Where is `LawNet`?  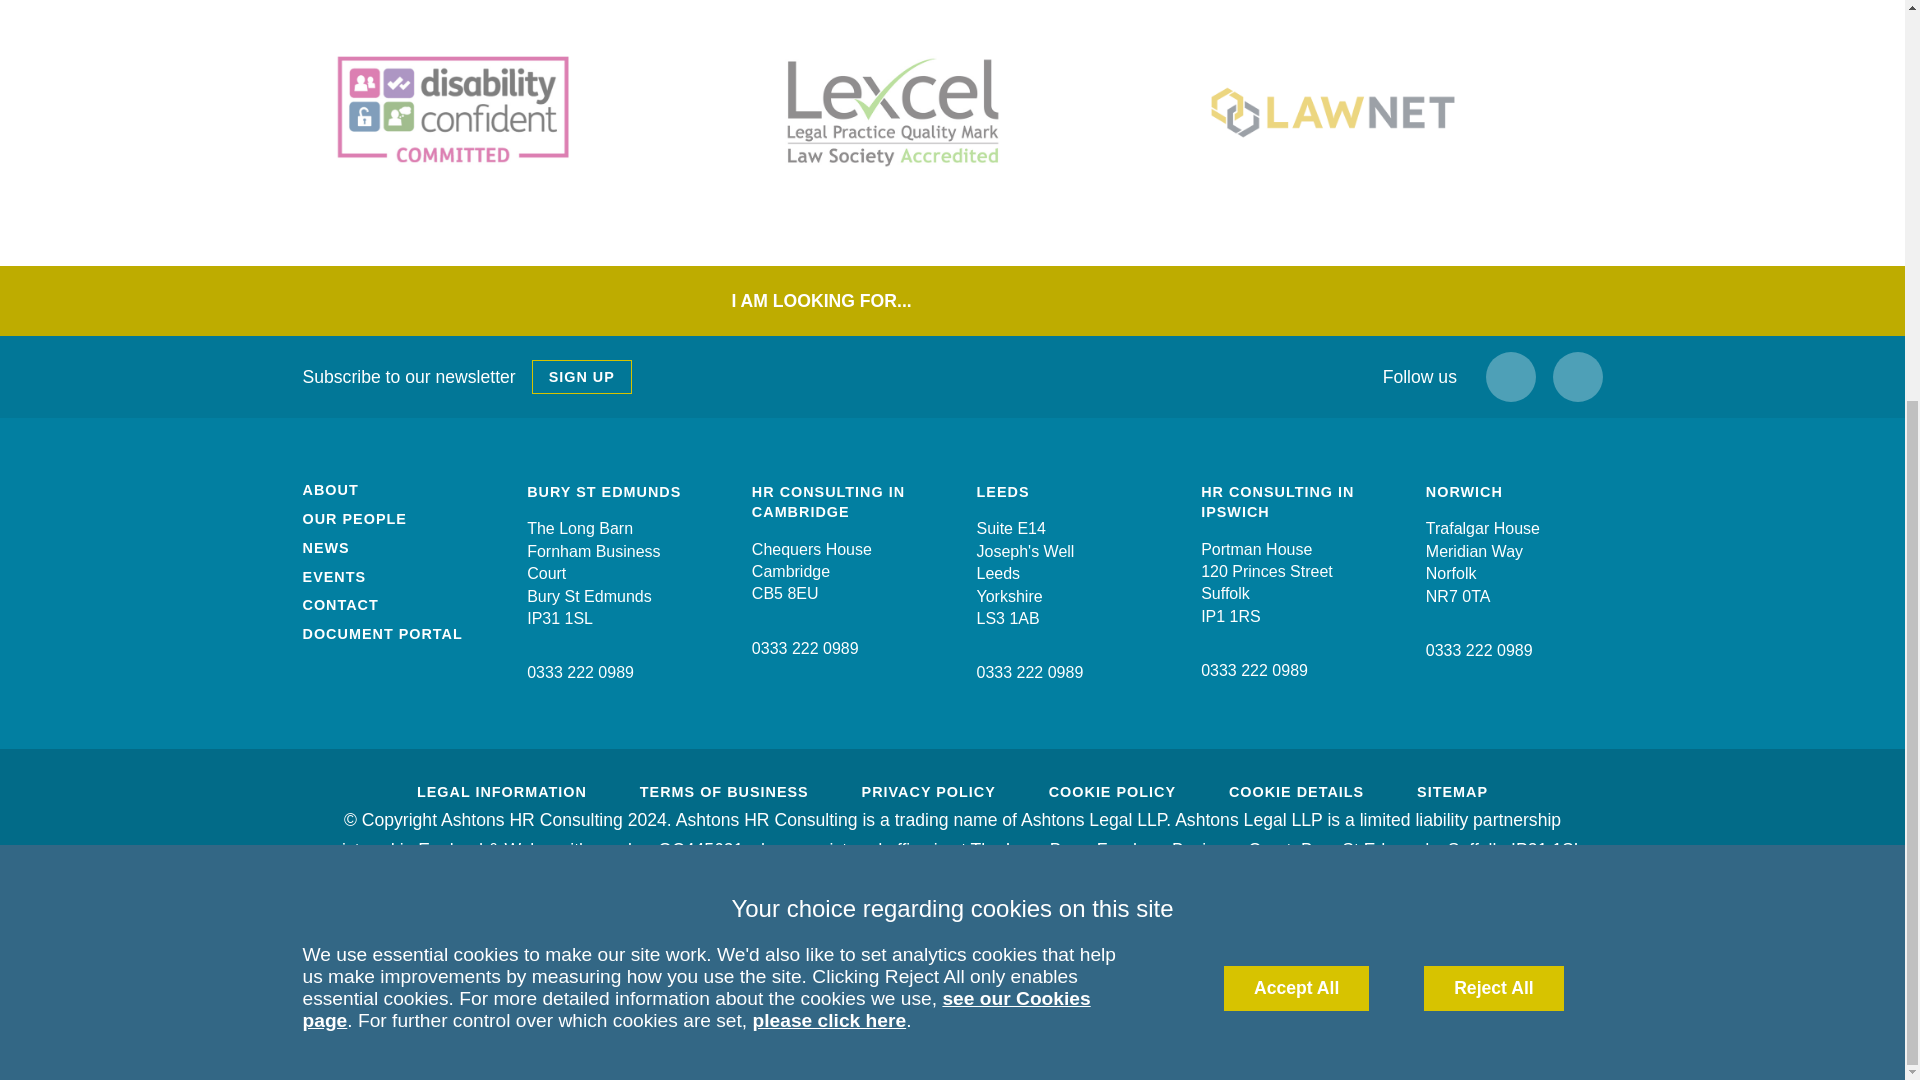 LawNet is located at coordinates (1392, 112).